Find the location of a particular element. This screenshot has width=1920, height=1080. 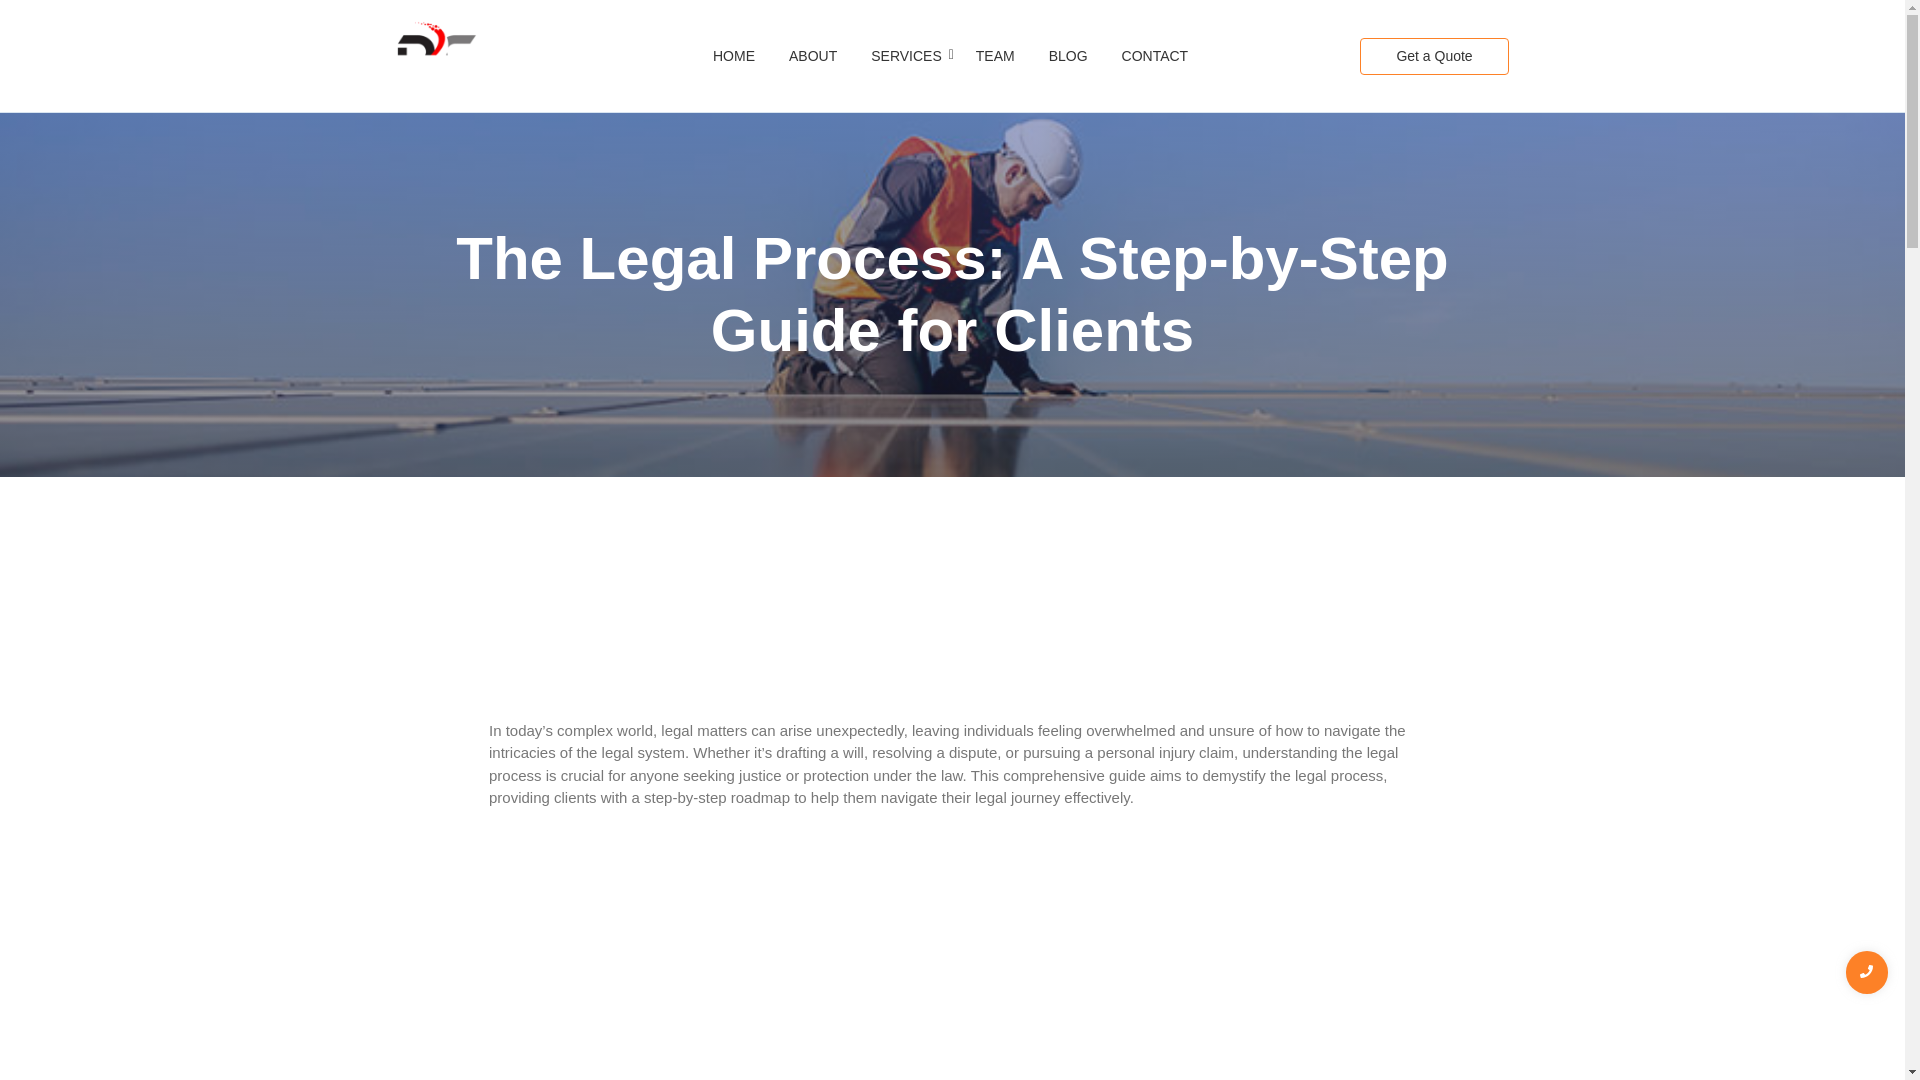

BLOG is located at coordinates (1068, 56).